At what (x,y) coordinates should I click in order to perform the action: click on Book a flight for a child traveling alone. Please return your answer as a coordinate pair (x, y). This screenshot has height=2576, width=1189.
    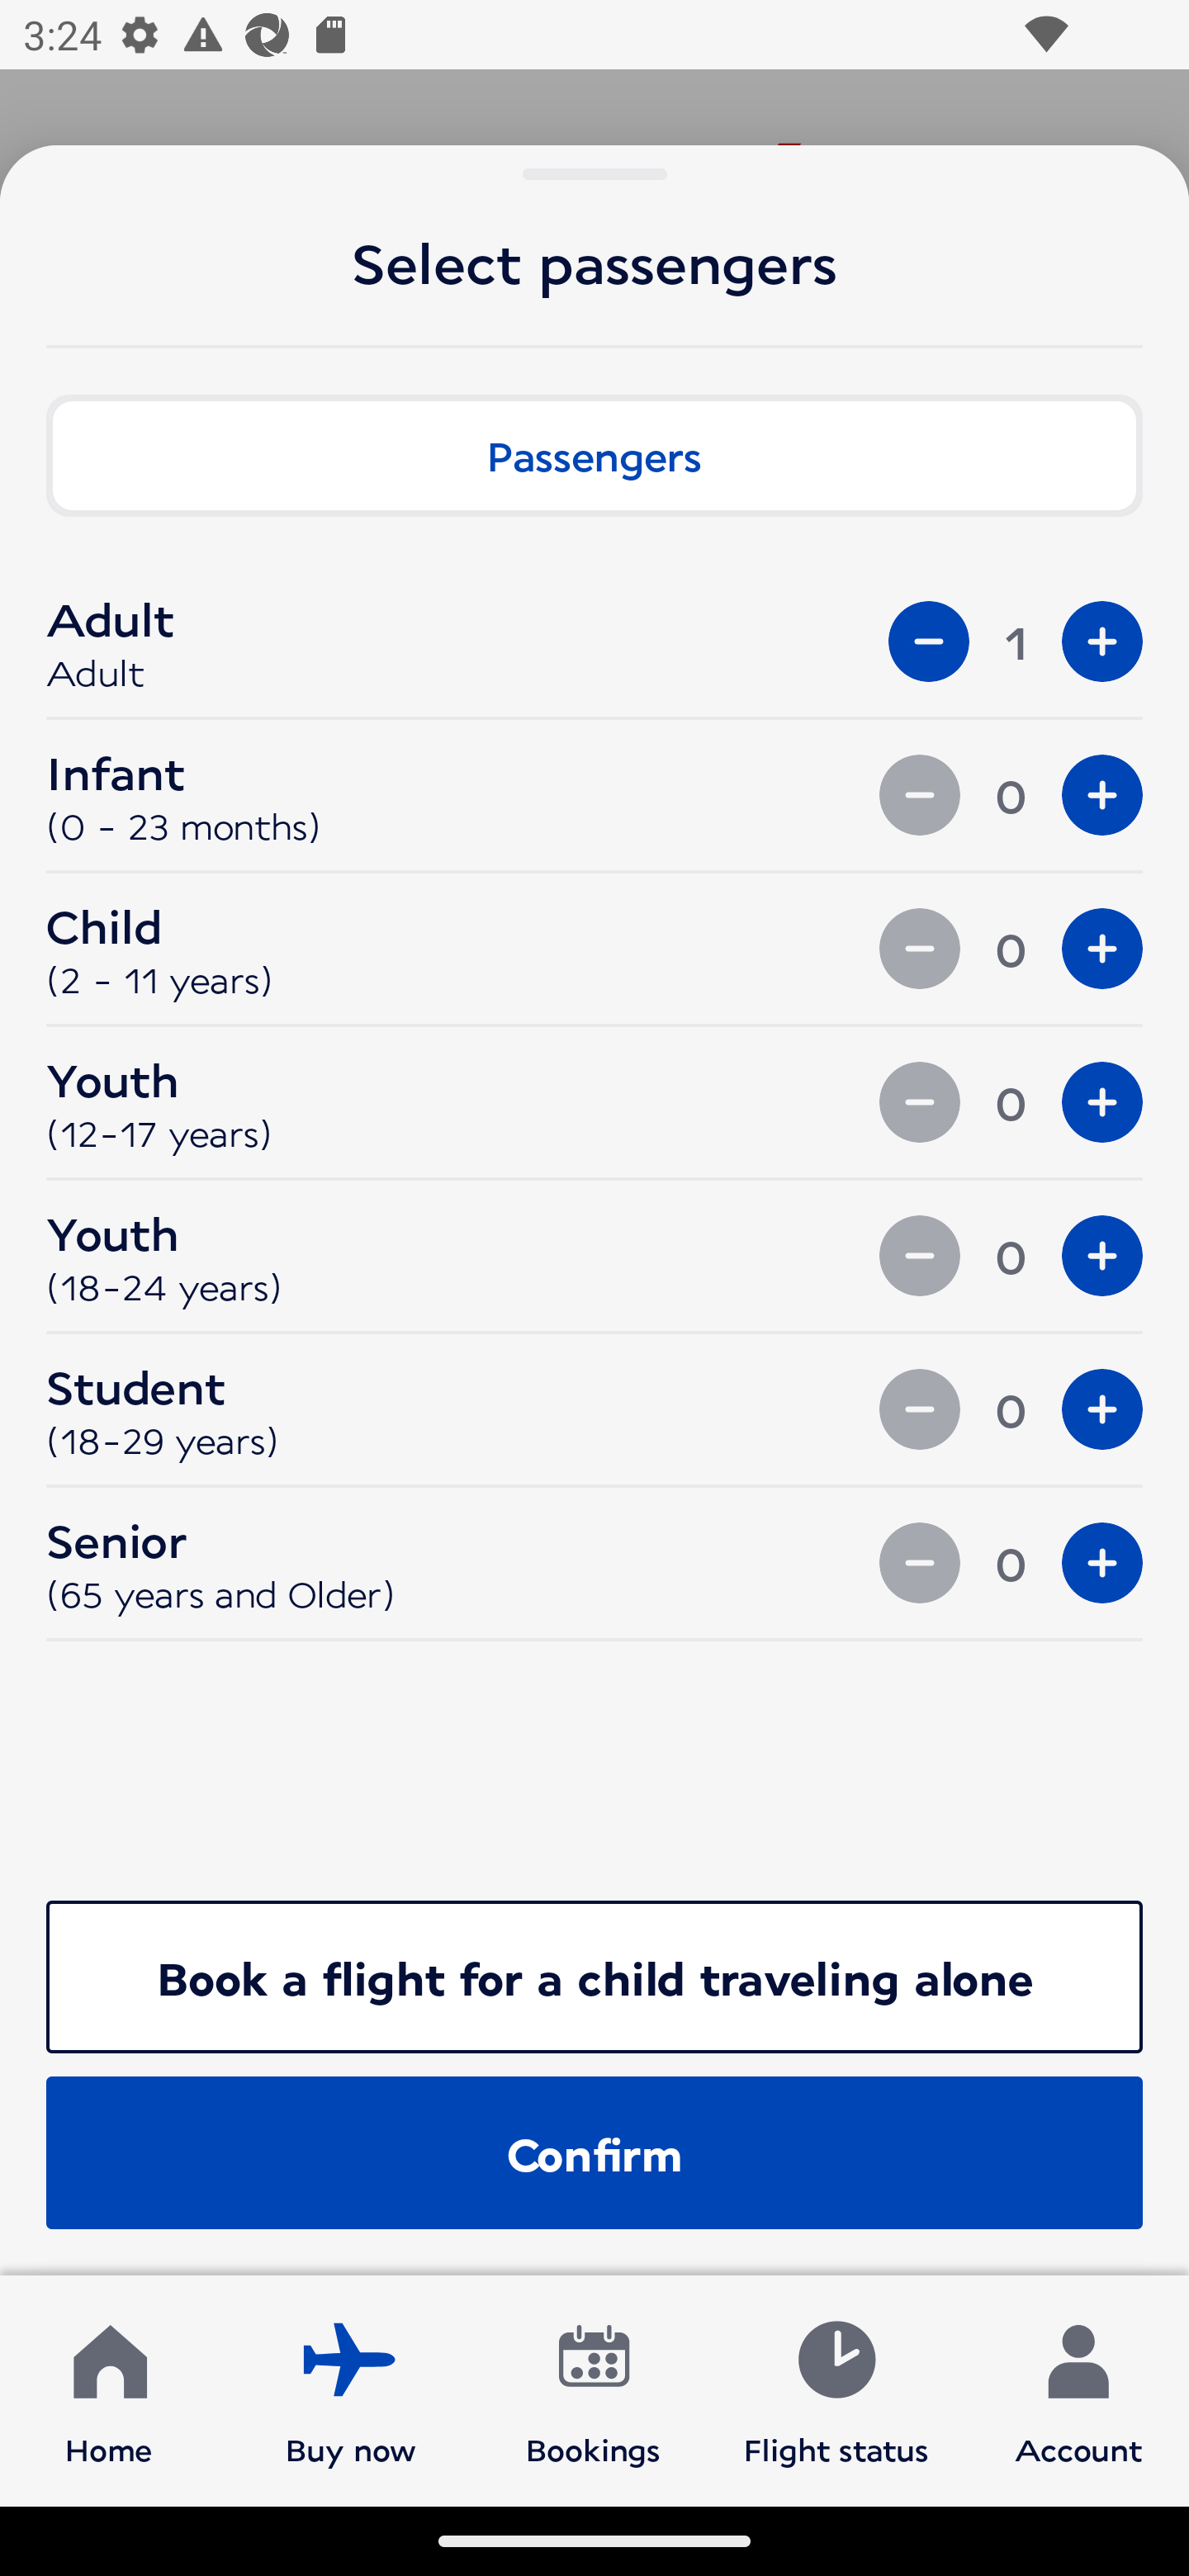
    Looking at the image, I should click on (594, 1977).